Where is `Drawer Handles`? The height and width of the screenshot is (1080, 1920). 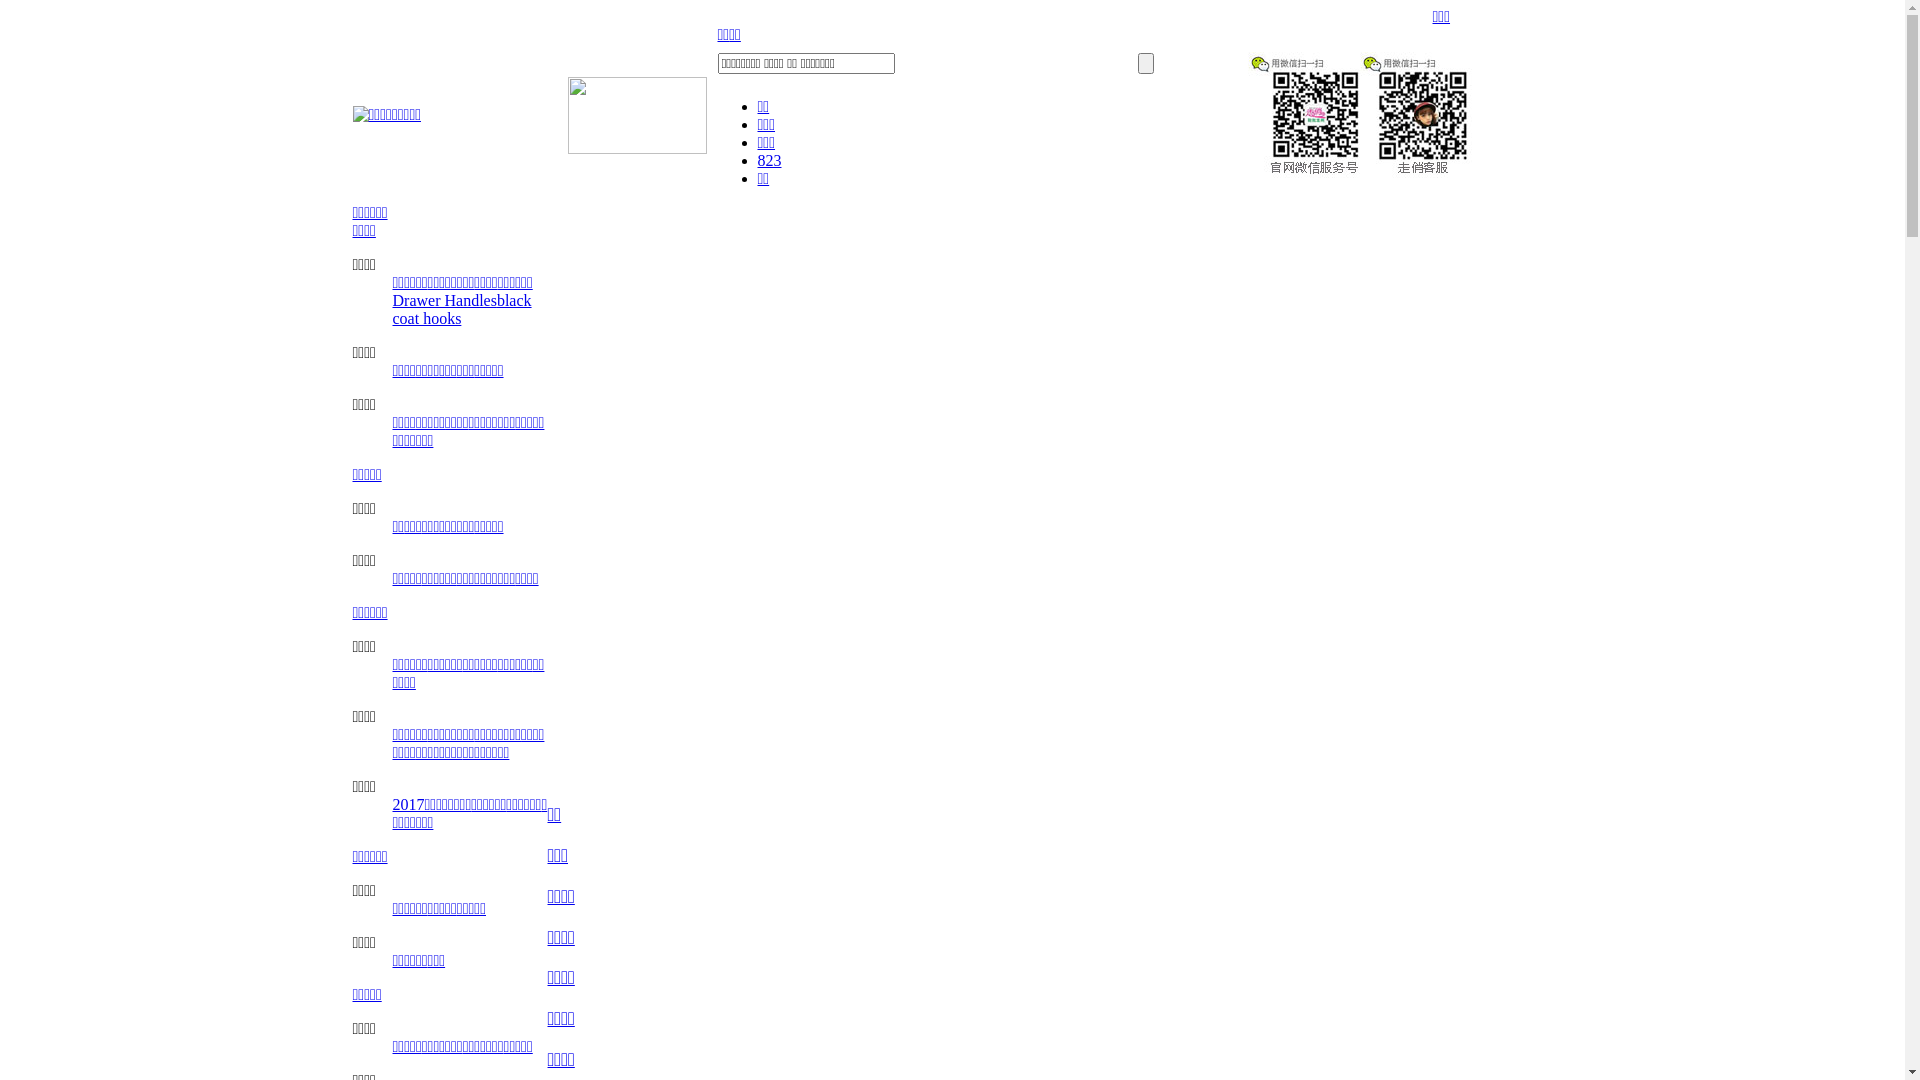
Drawer Handles is located at coordinates (444, 300).